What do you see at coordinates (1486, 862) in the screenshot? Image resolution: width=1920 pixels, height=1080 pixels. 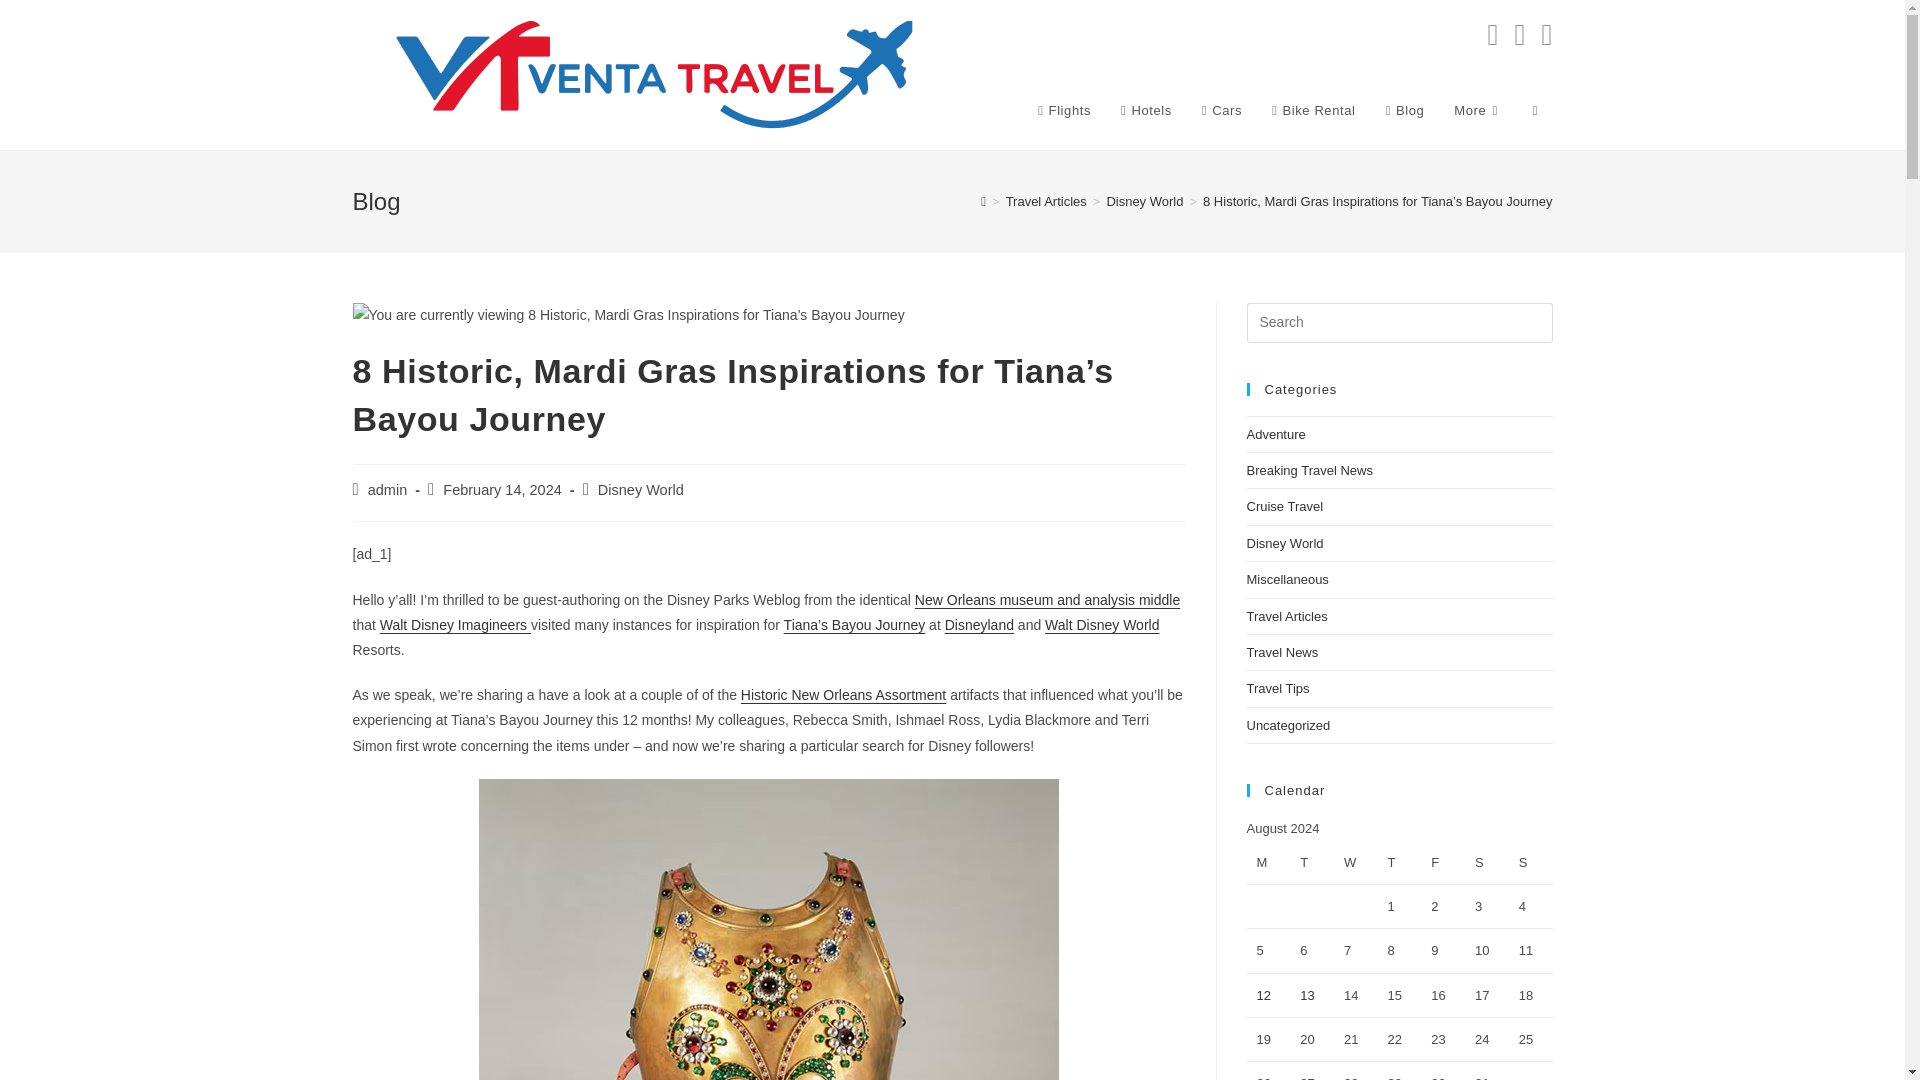 I see `Saturday` at bounding box center [1486, 862].